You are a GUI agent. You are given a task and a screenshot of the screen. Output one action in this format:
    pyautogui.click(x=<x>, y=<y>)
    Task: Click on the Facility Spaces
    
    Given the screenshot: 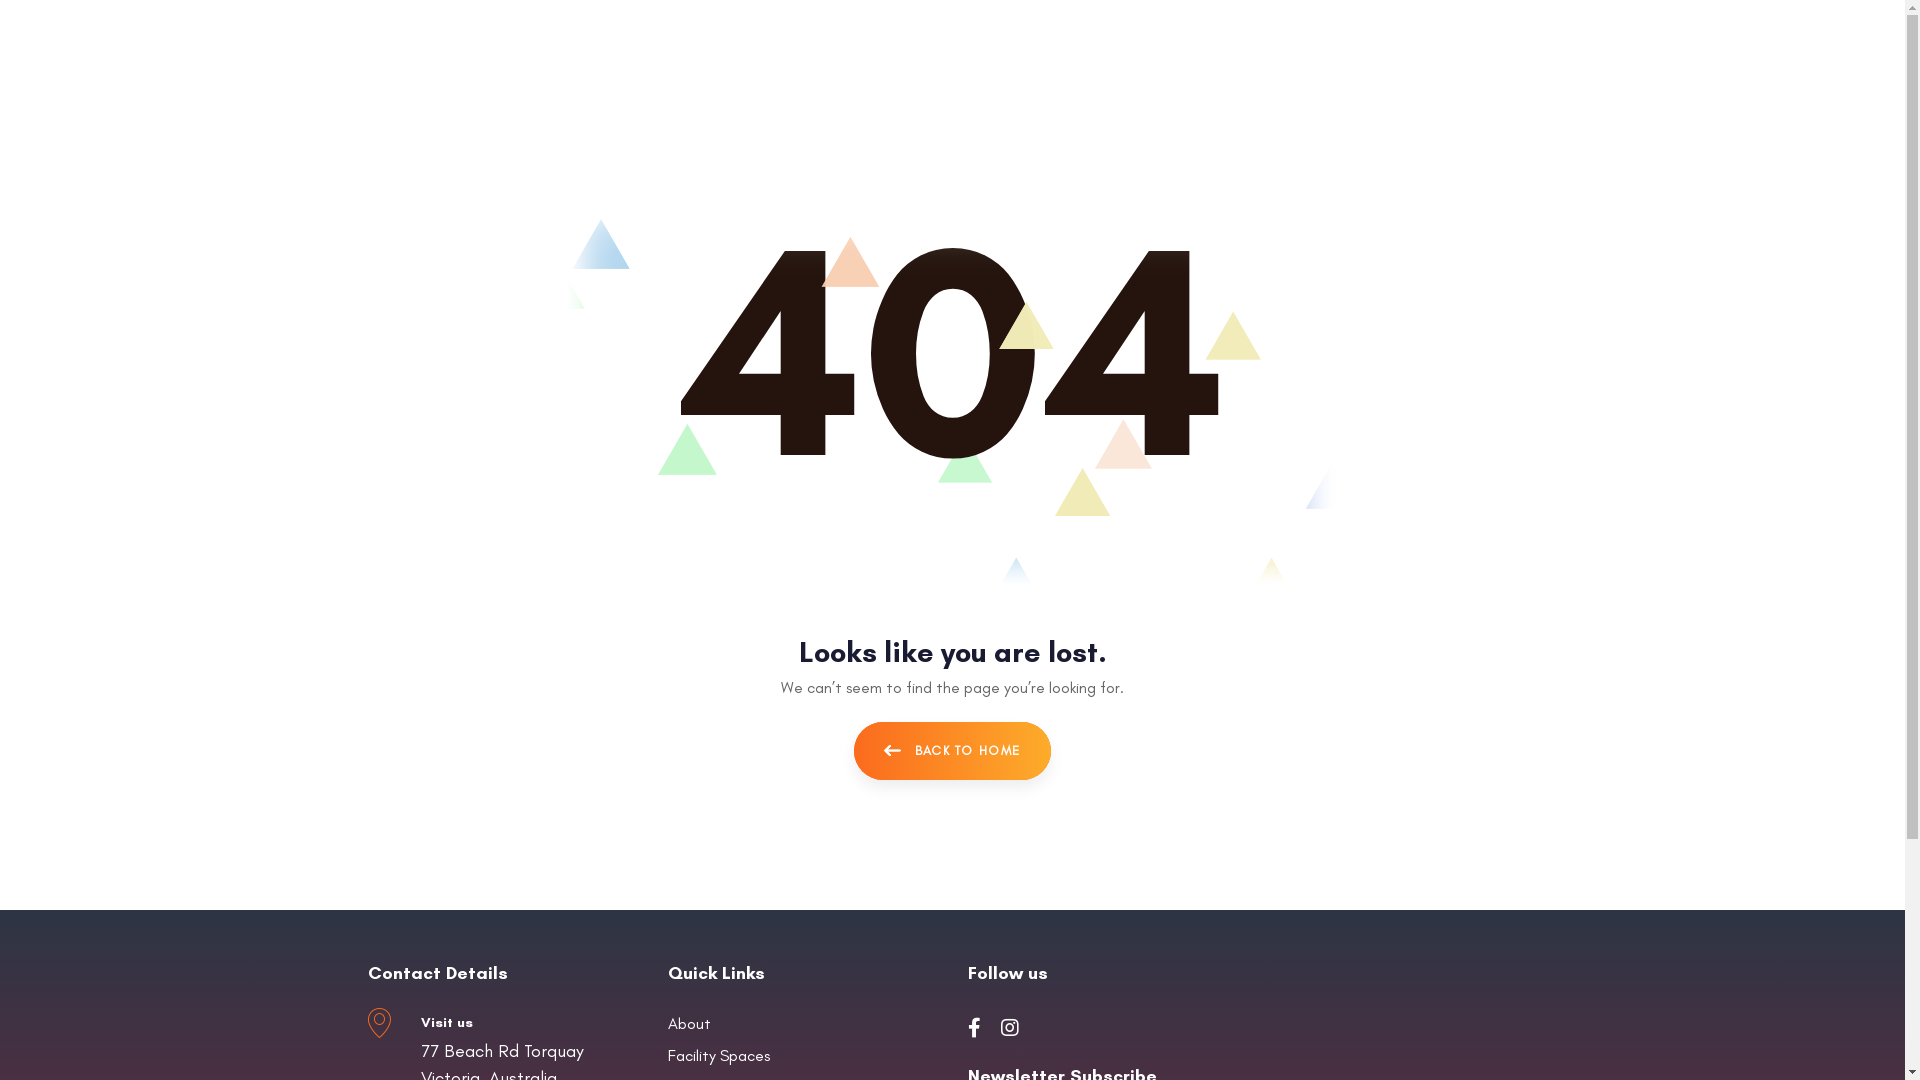 What is the action you would take?
    pyautogui.click(x=803, y=1056)
    